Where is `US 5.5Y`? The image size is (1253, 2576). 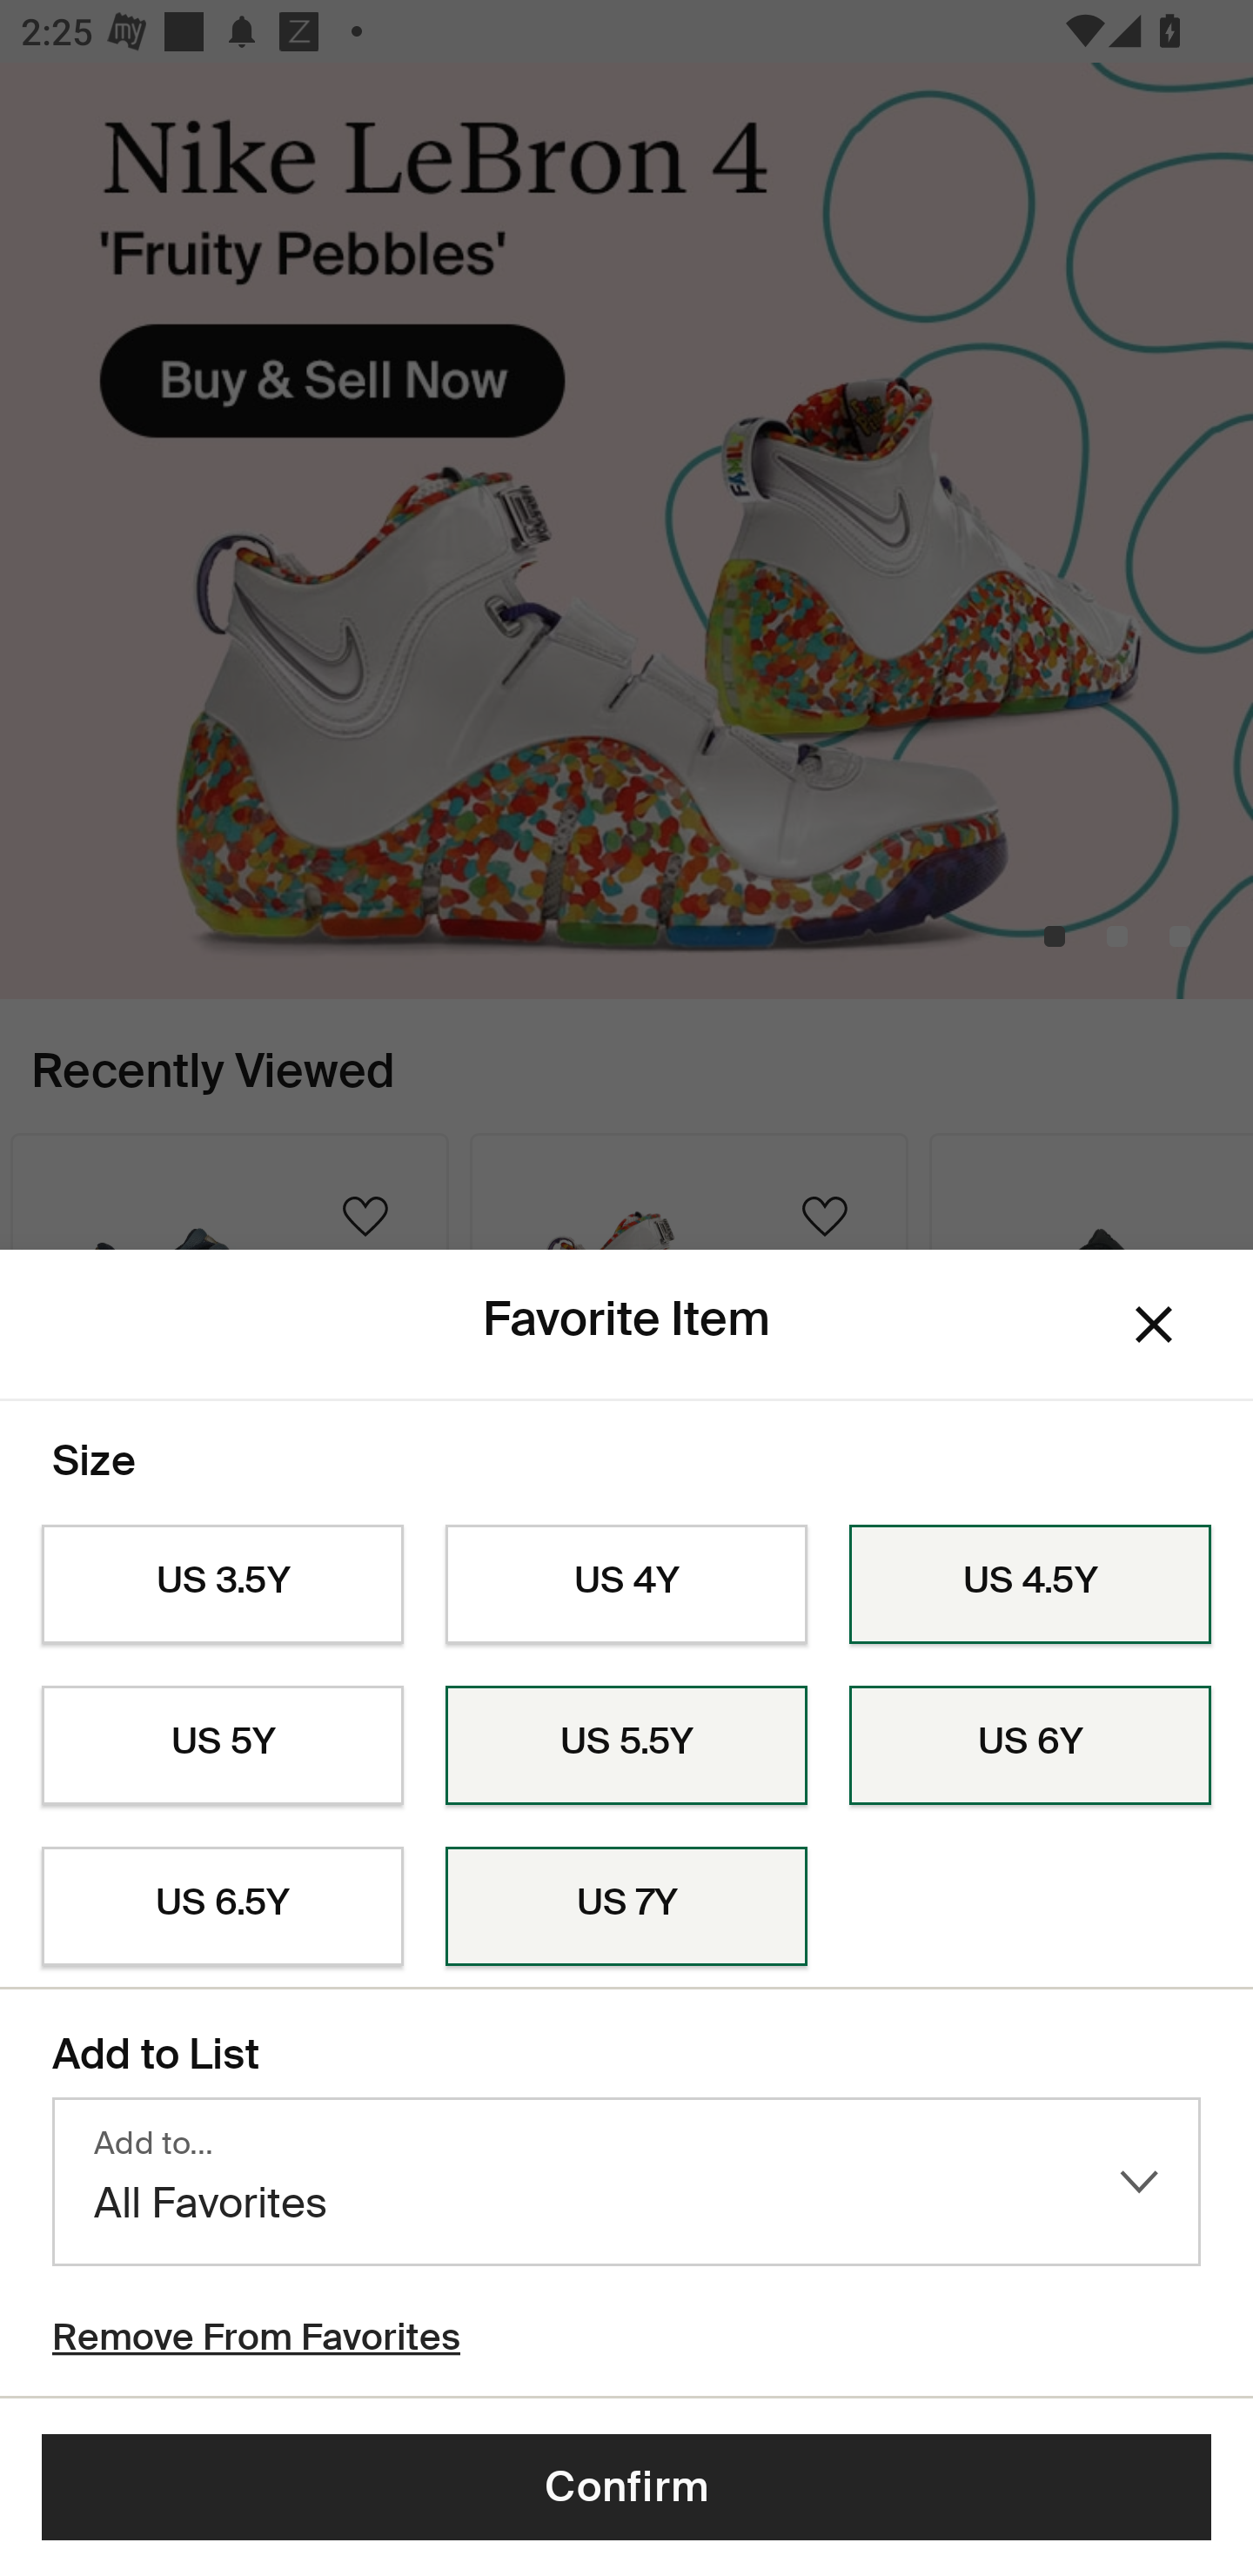 US 5.5Y is located at coordinates (626, 1744).